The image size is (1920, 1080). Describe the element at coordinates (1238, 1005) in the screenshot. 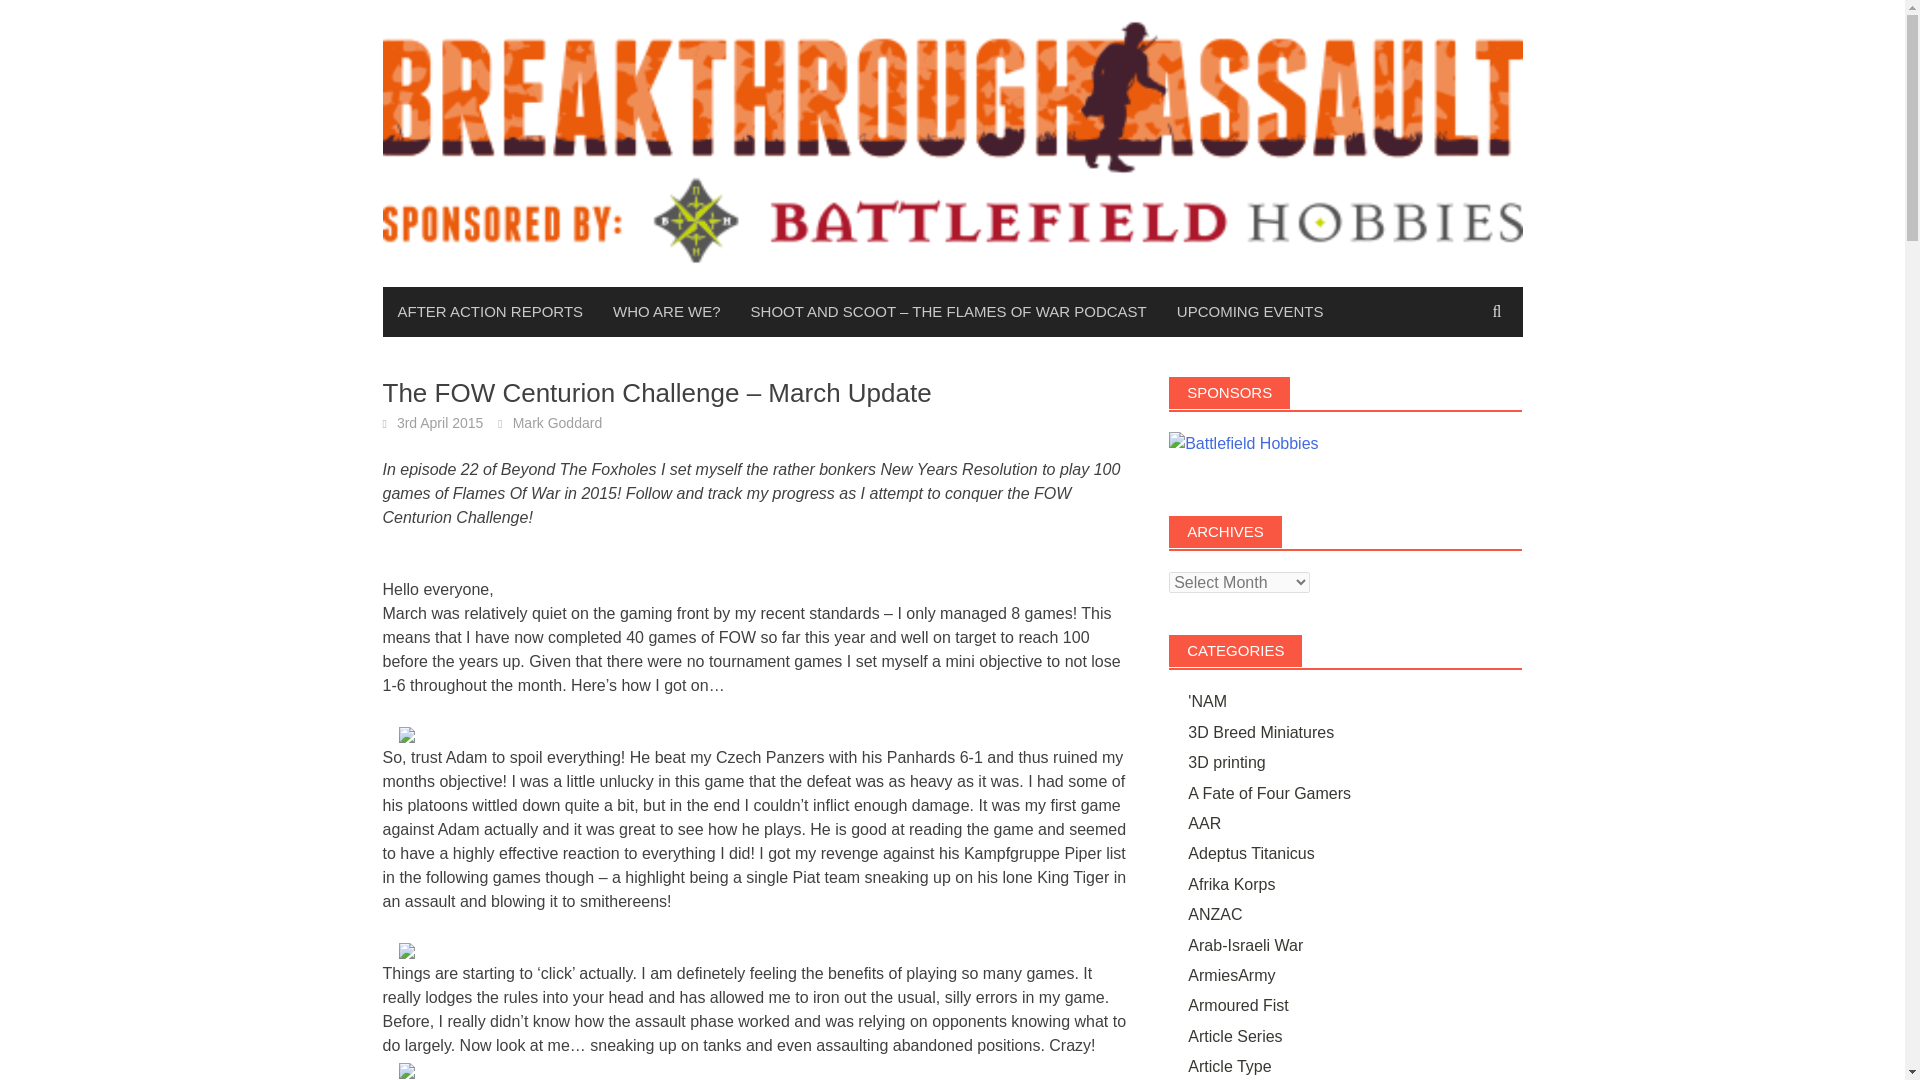

I see `Armoured Fist` at that location.